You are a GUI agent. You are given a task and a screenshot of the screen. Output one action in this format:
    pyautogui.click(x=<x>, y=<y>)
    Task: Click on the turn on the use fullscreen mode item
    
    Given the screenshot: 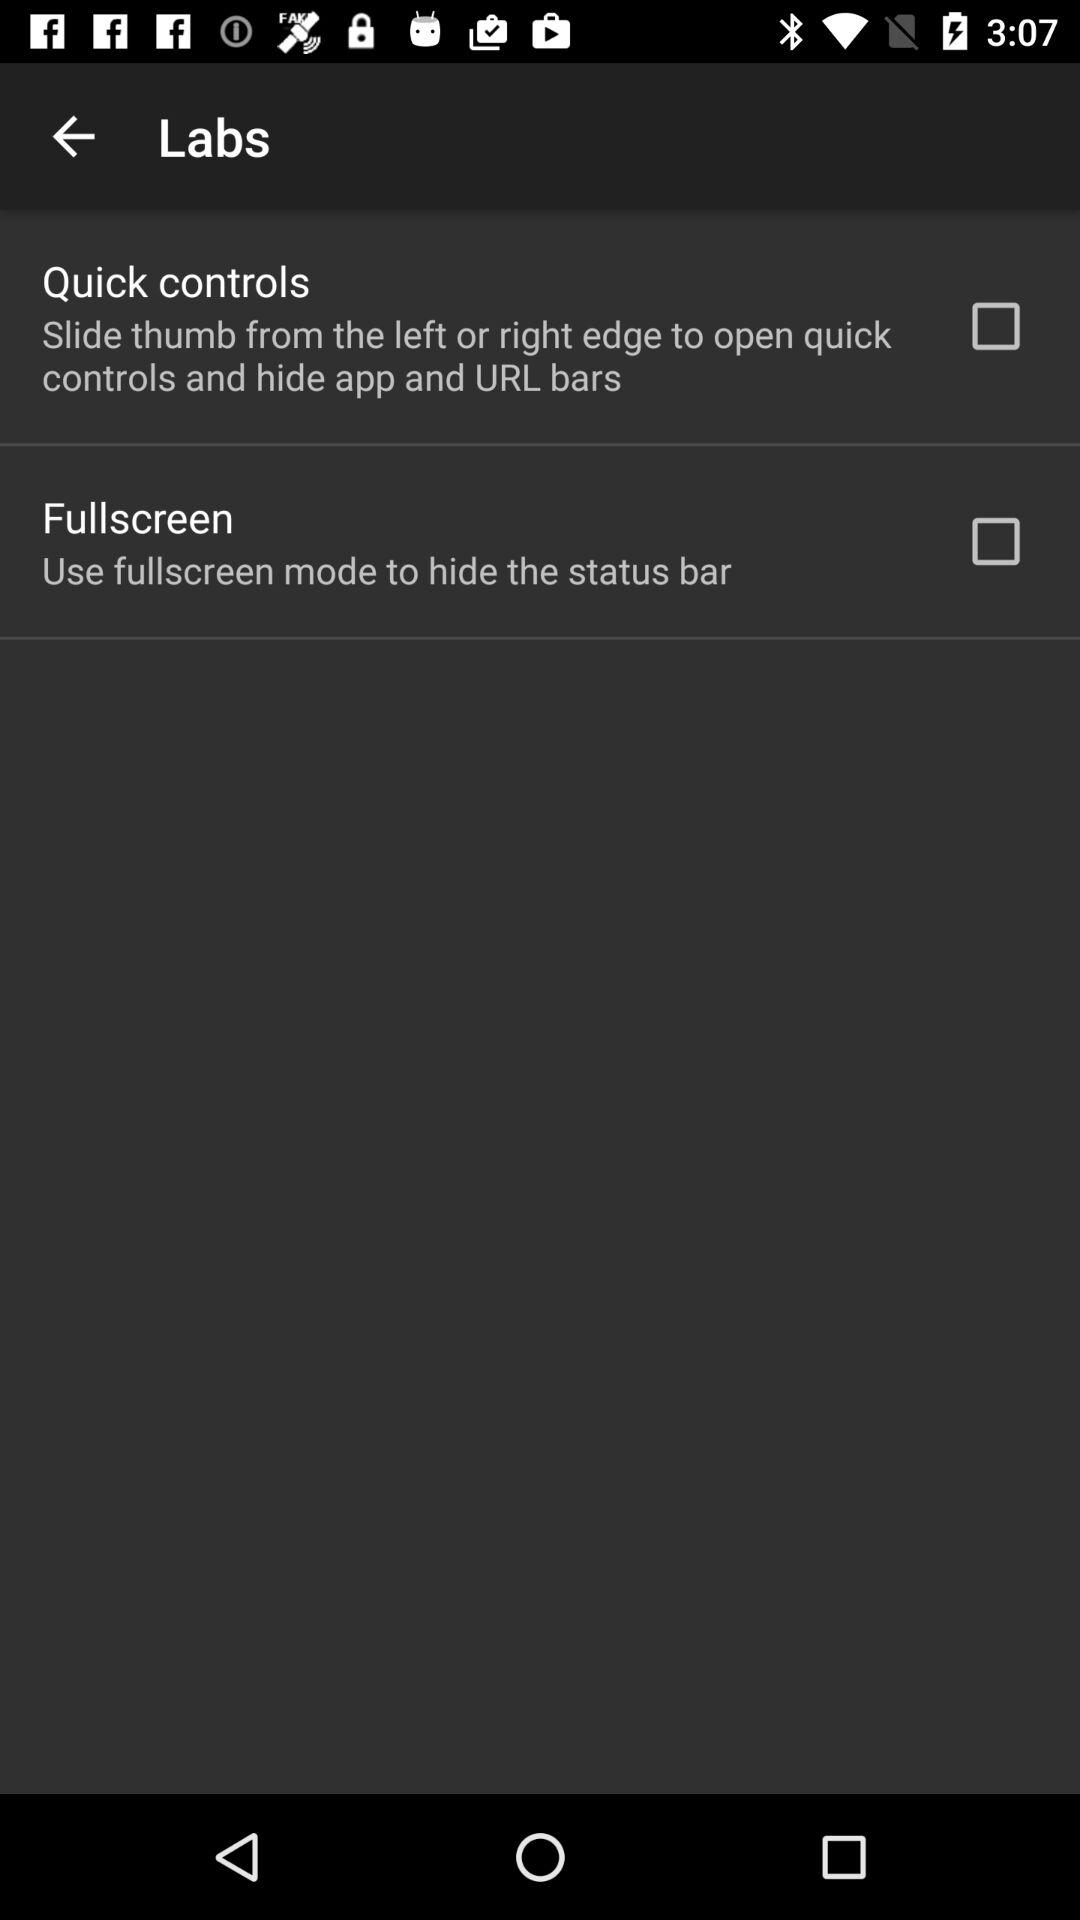 What is the action you would take?
    pyautogui.click(x=386, y=570)
    